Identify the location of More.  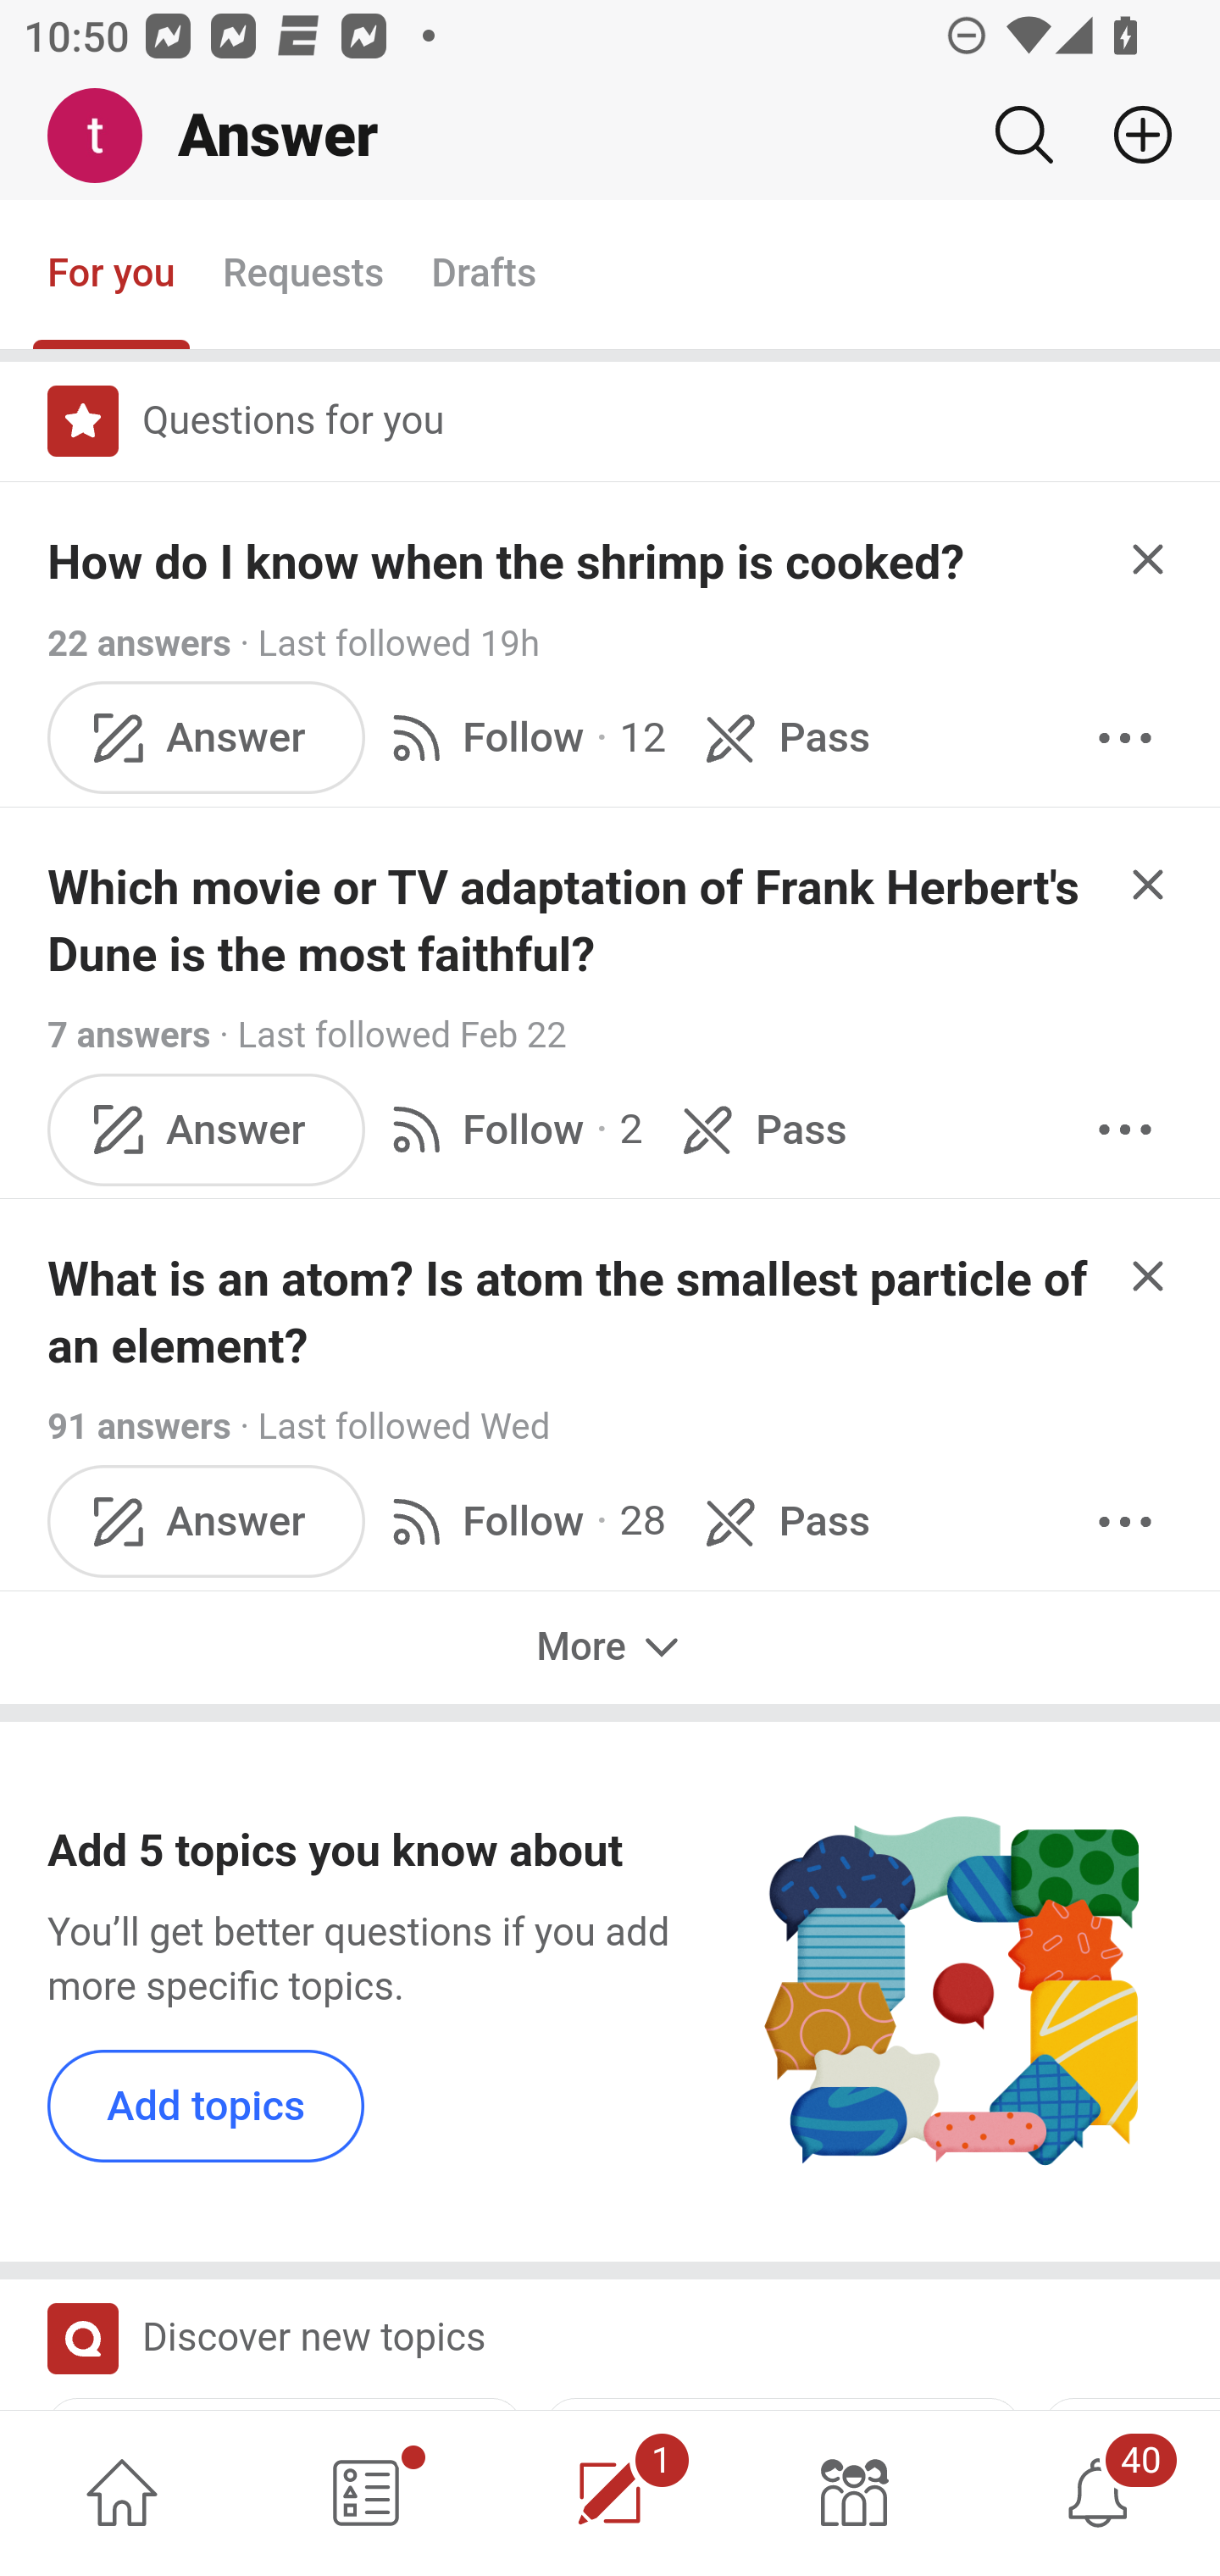
(610, 1647).